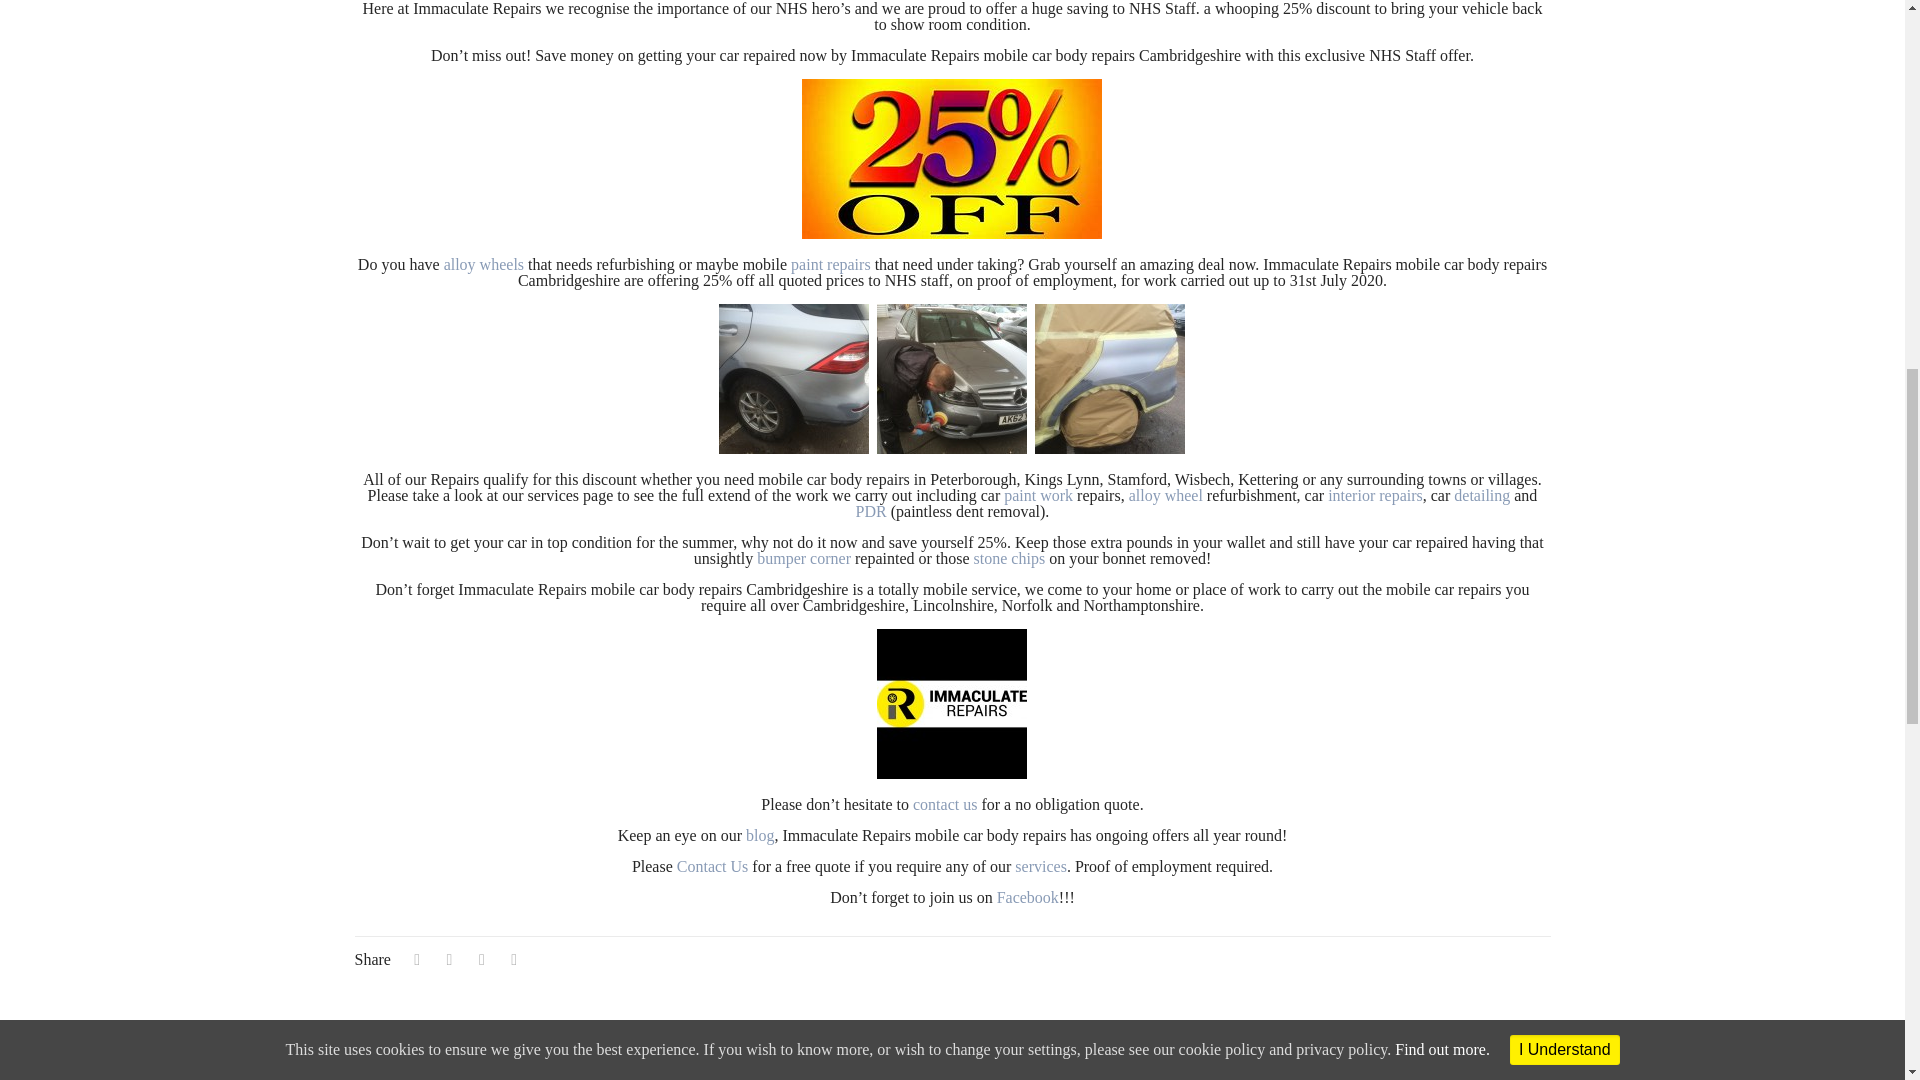  What do you see at coordinates (872, 511) in the screenshot?
I see `PDR` at bounding box center [872, 511].